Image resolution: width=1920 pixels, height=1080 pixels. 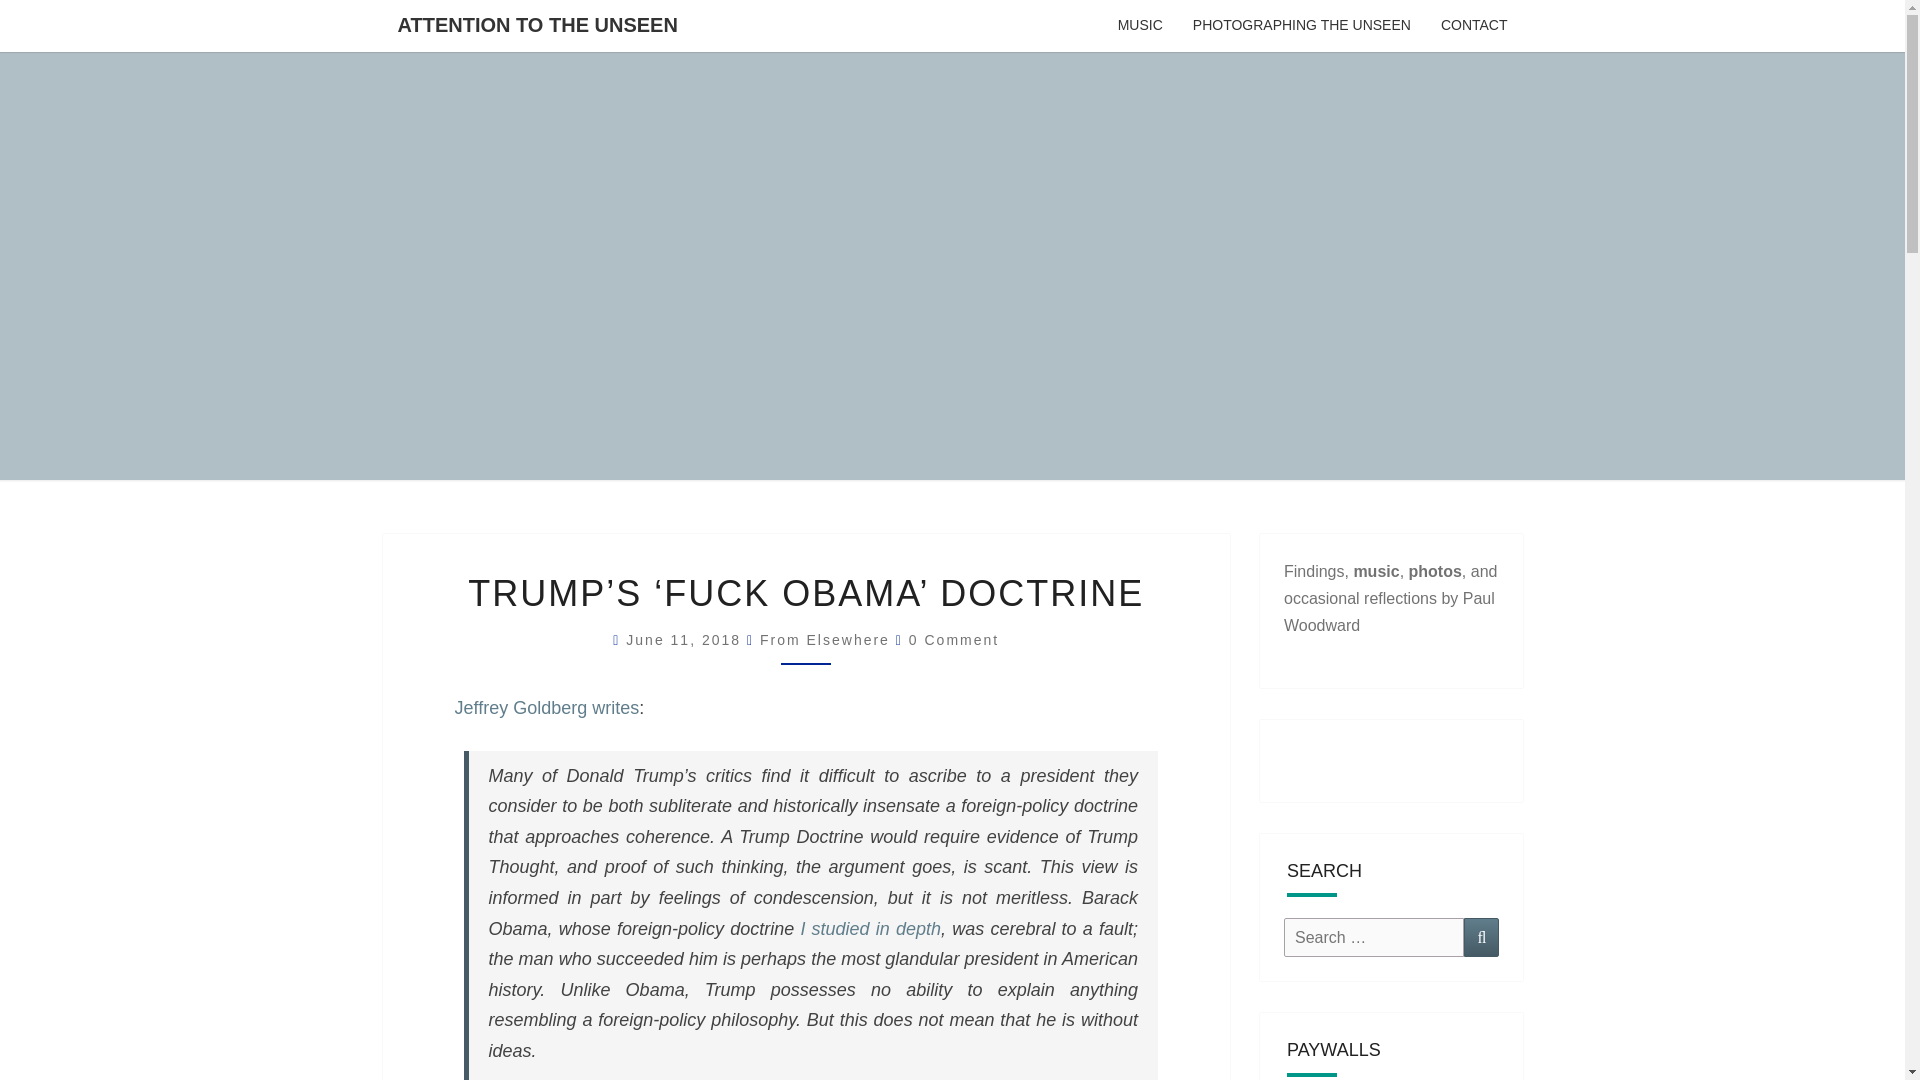 I want to click on I studied in depth, so click(x=870, y=928).